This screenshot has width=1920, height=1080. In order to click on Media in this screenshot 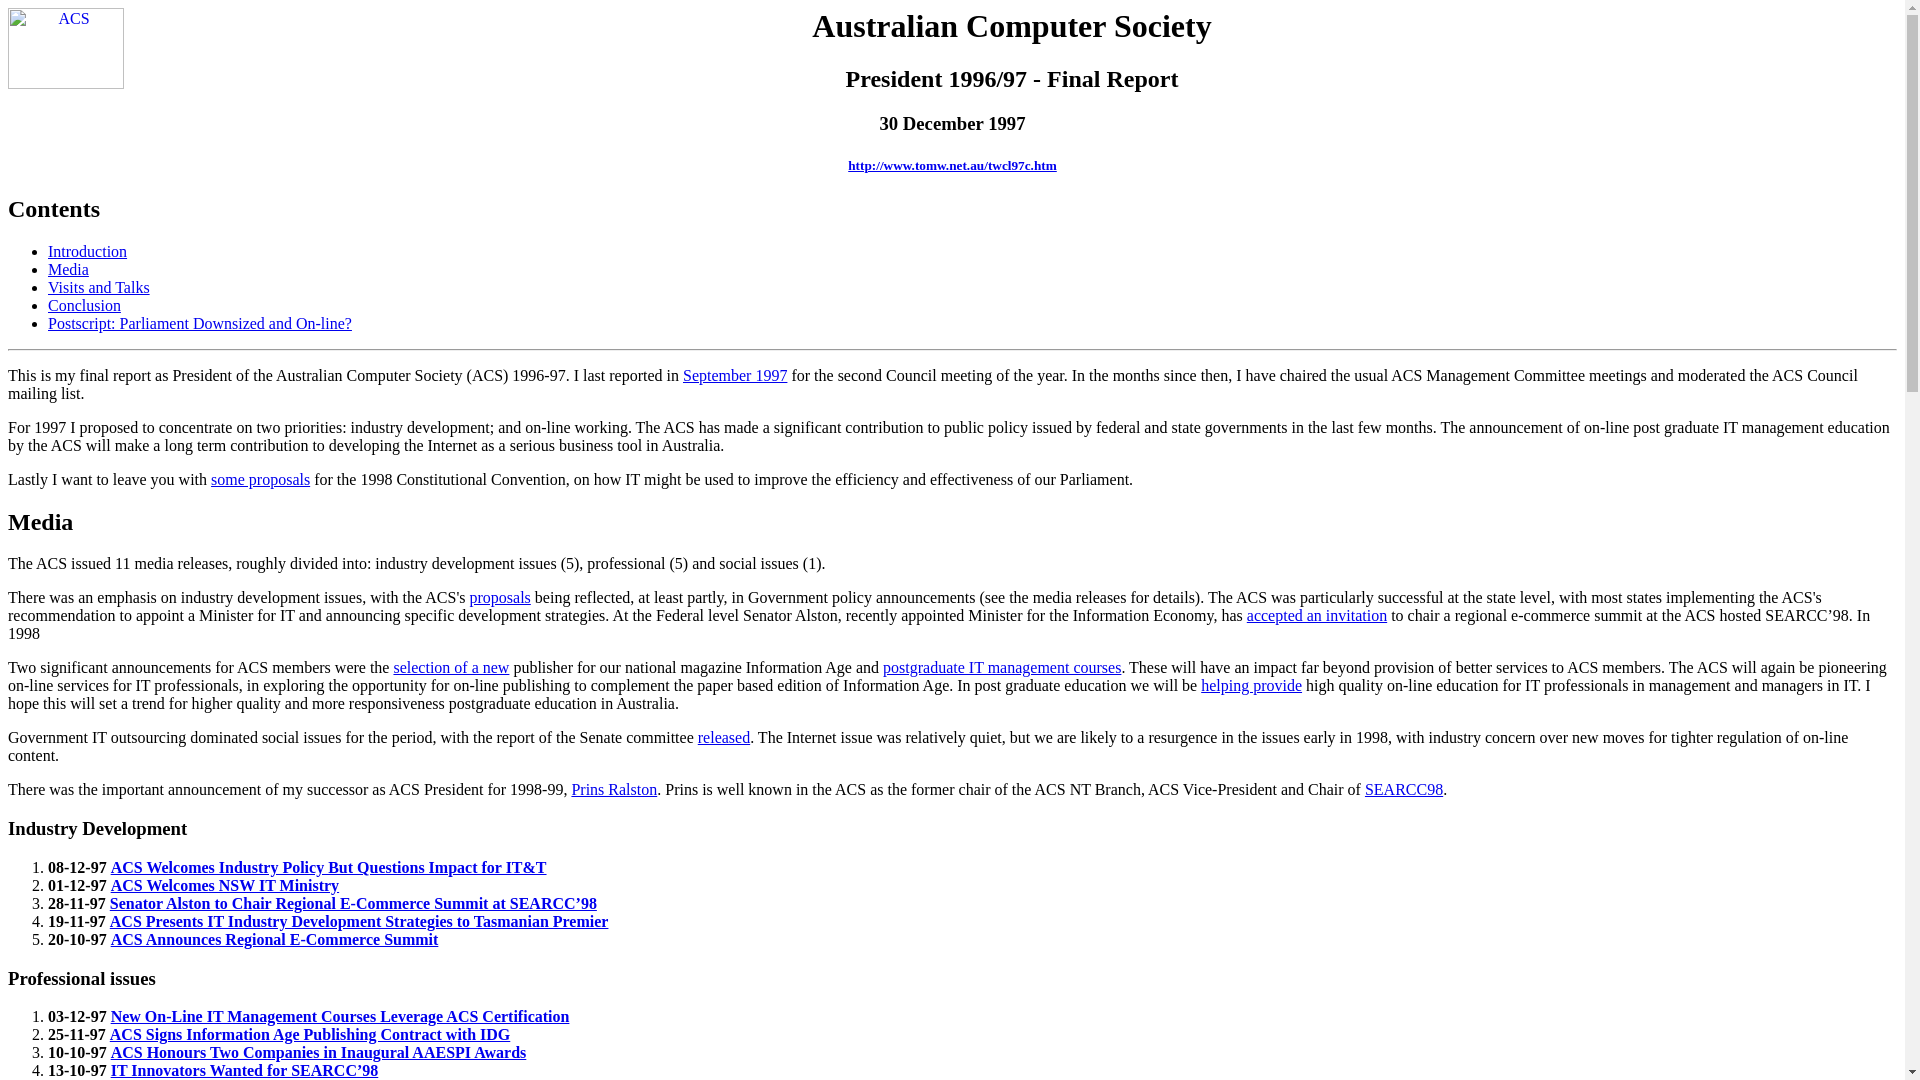, I will do `click(952, 522)`.